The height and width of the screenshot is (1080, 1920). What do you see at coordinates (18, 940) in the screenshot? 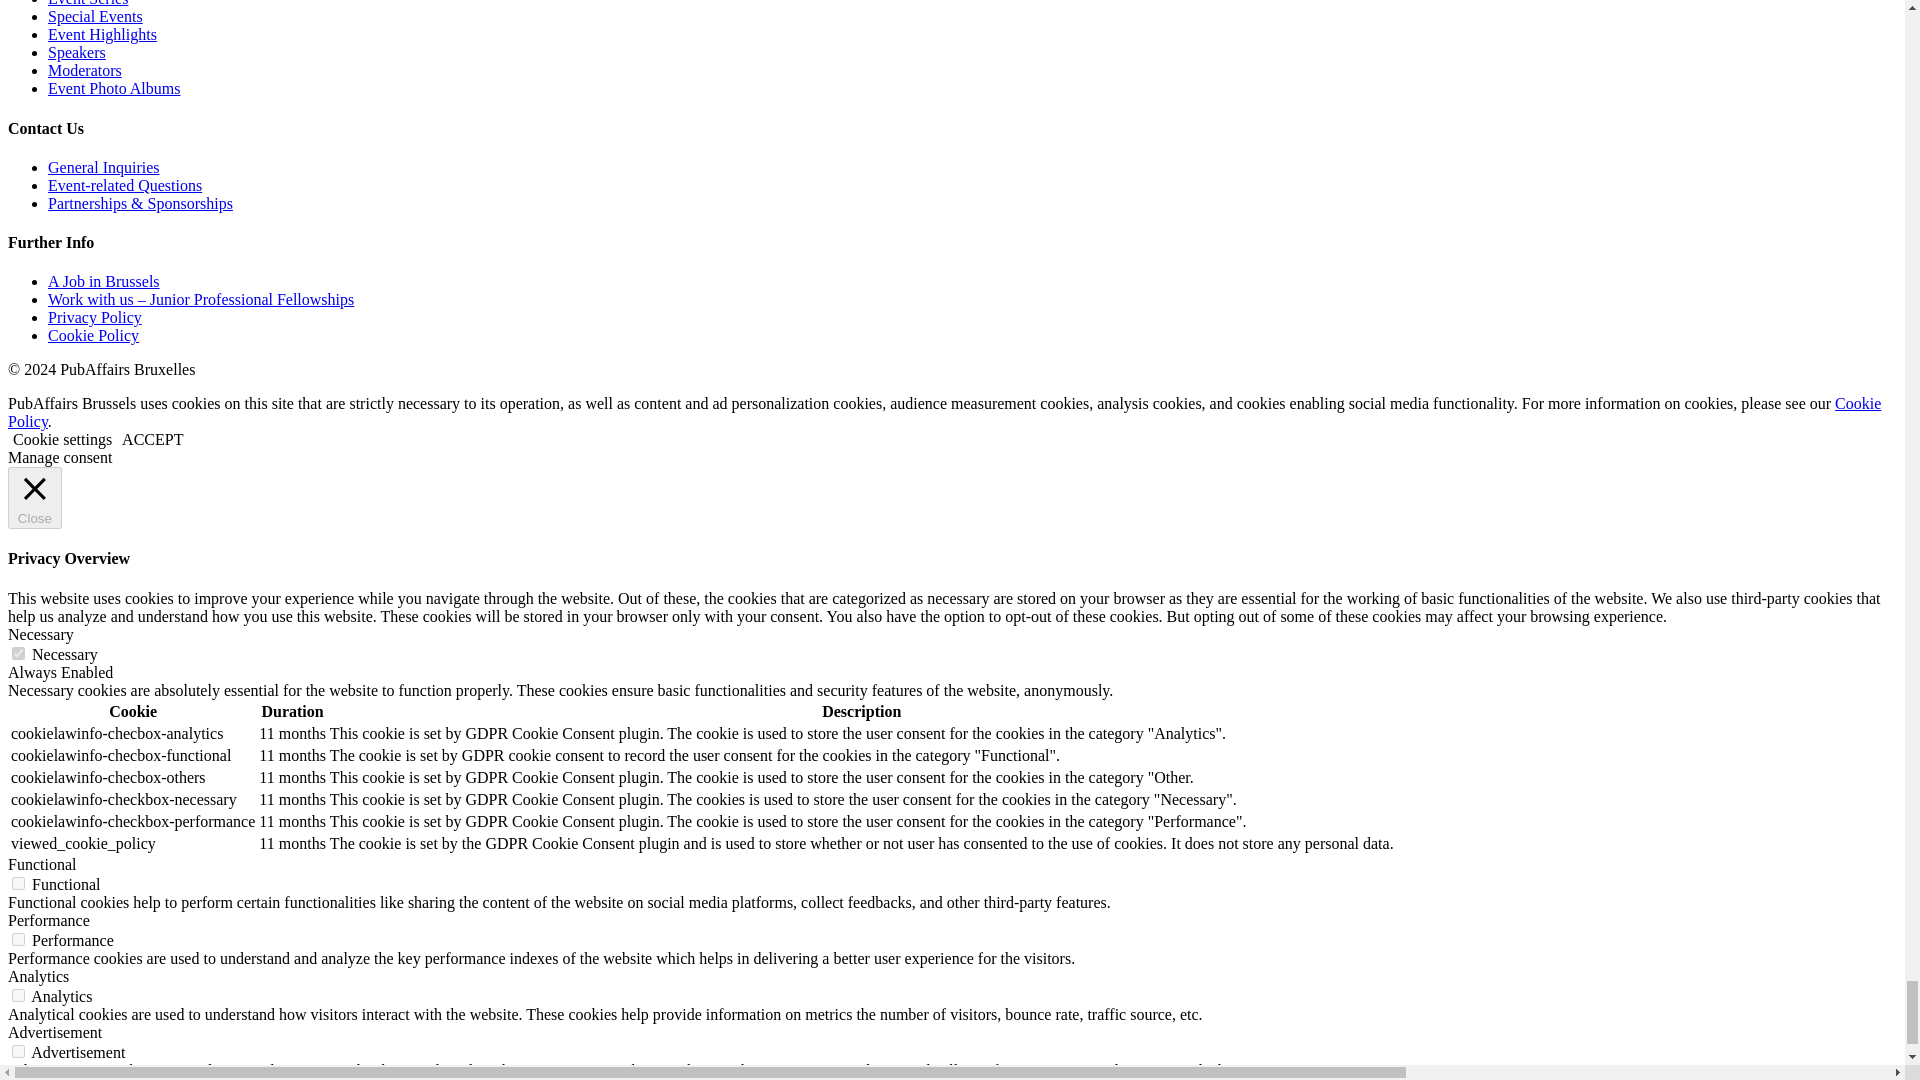
I see `on` at bounding box center [18, 940].